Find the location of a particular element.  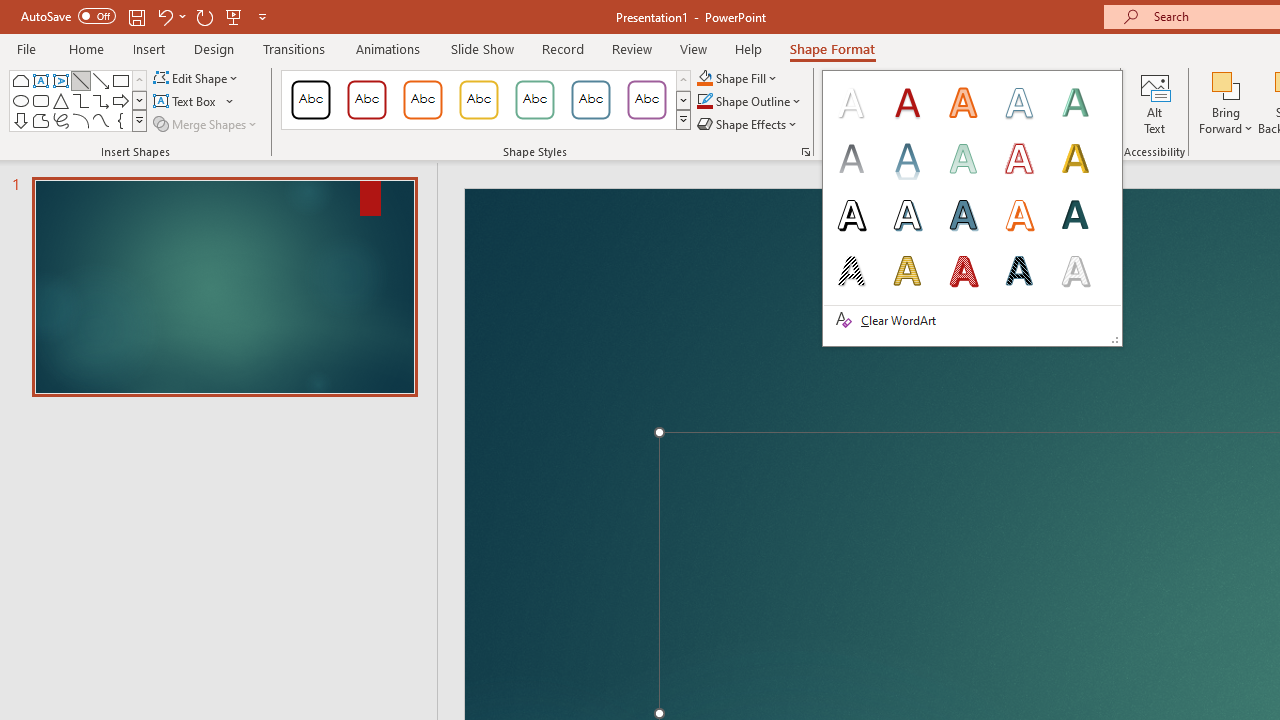

Colored Outline - Orange, Accent 2 is located at coordinates (422, 100).